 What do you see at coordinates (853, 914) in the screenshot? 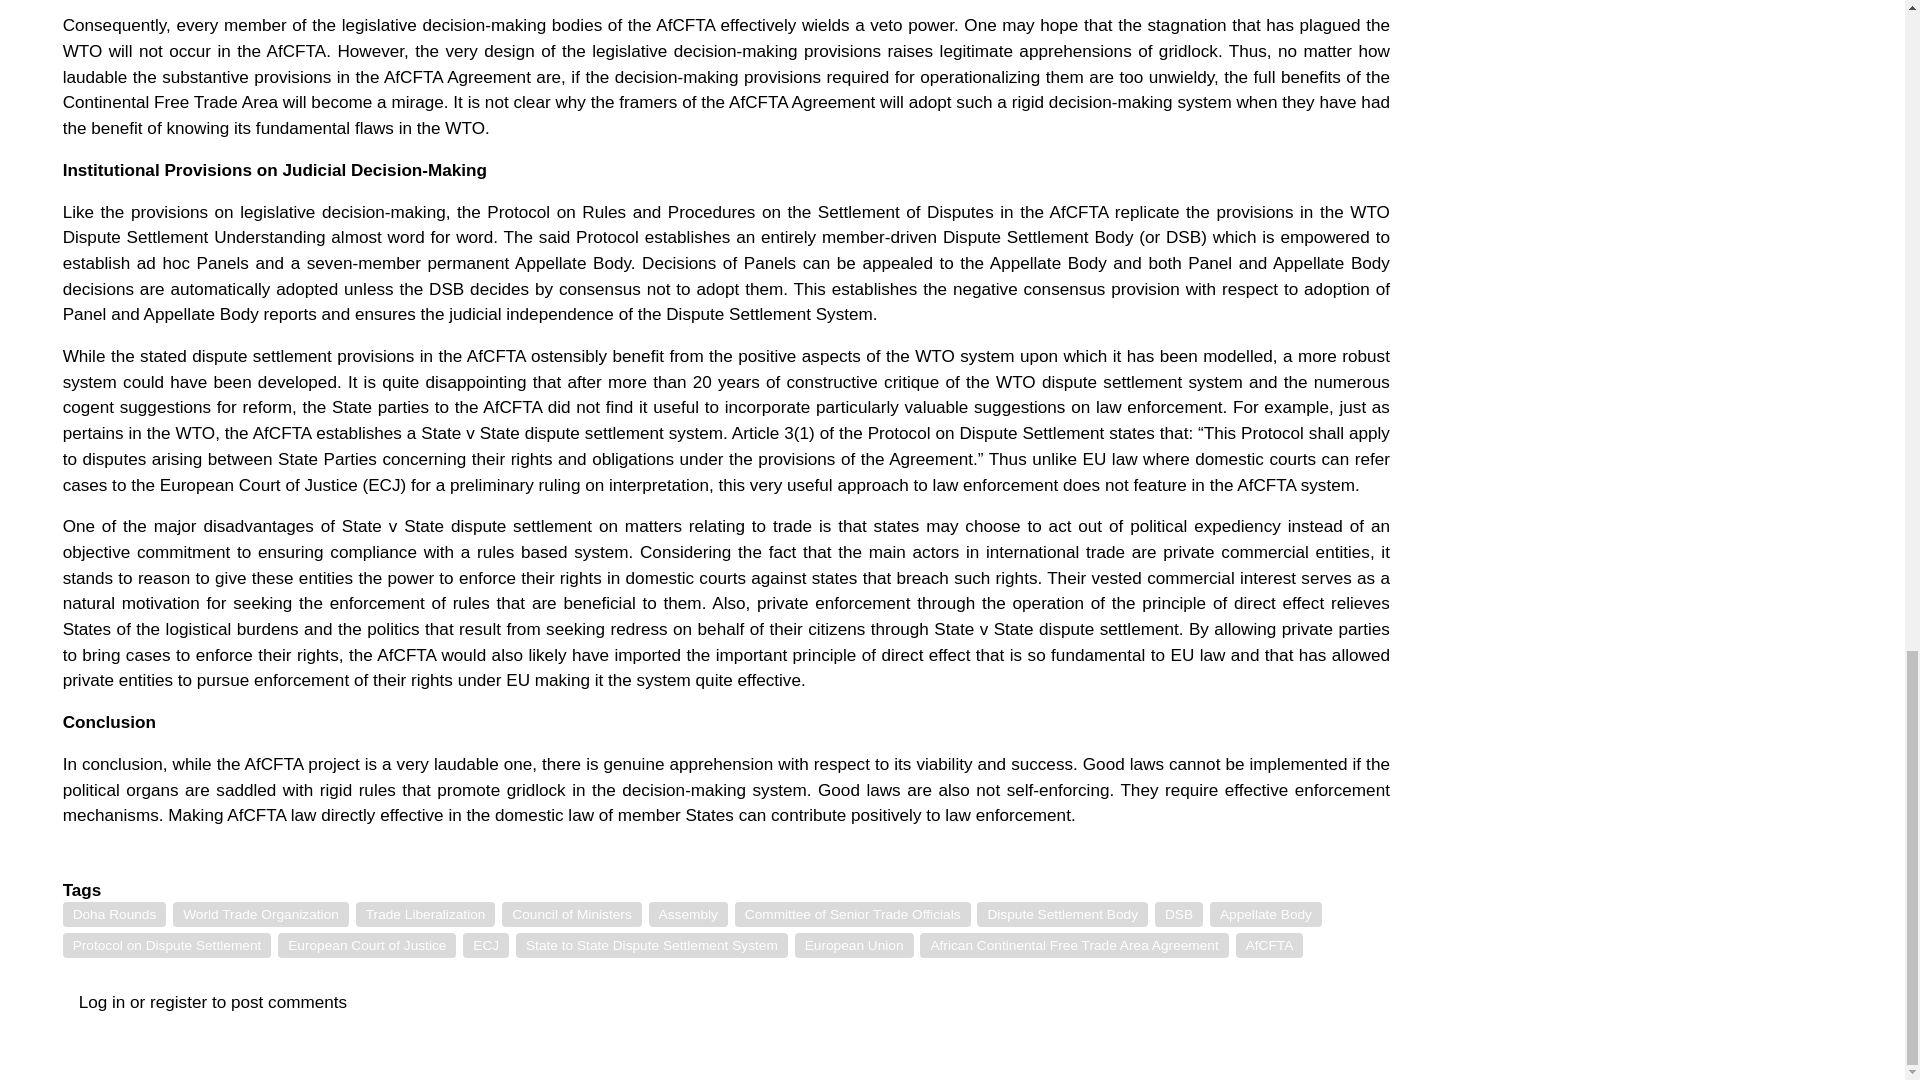
I see `Committee of Senior Trade Officials` at bounding box center [853, 914].